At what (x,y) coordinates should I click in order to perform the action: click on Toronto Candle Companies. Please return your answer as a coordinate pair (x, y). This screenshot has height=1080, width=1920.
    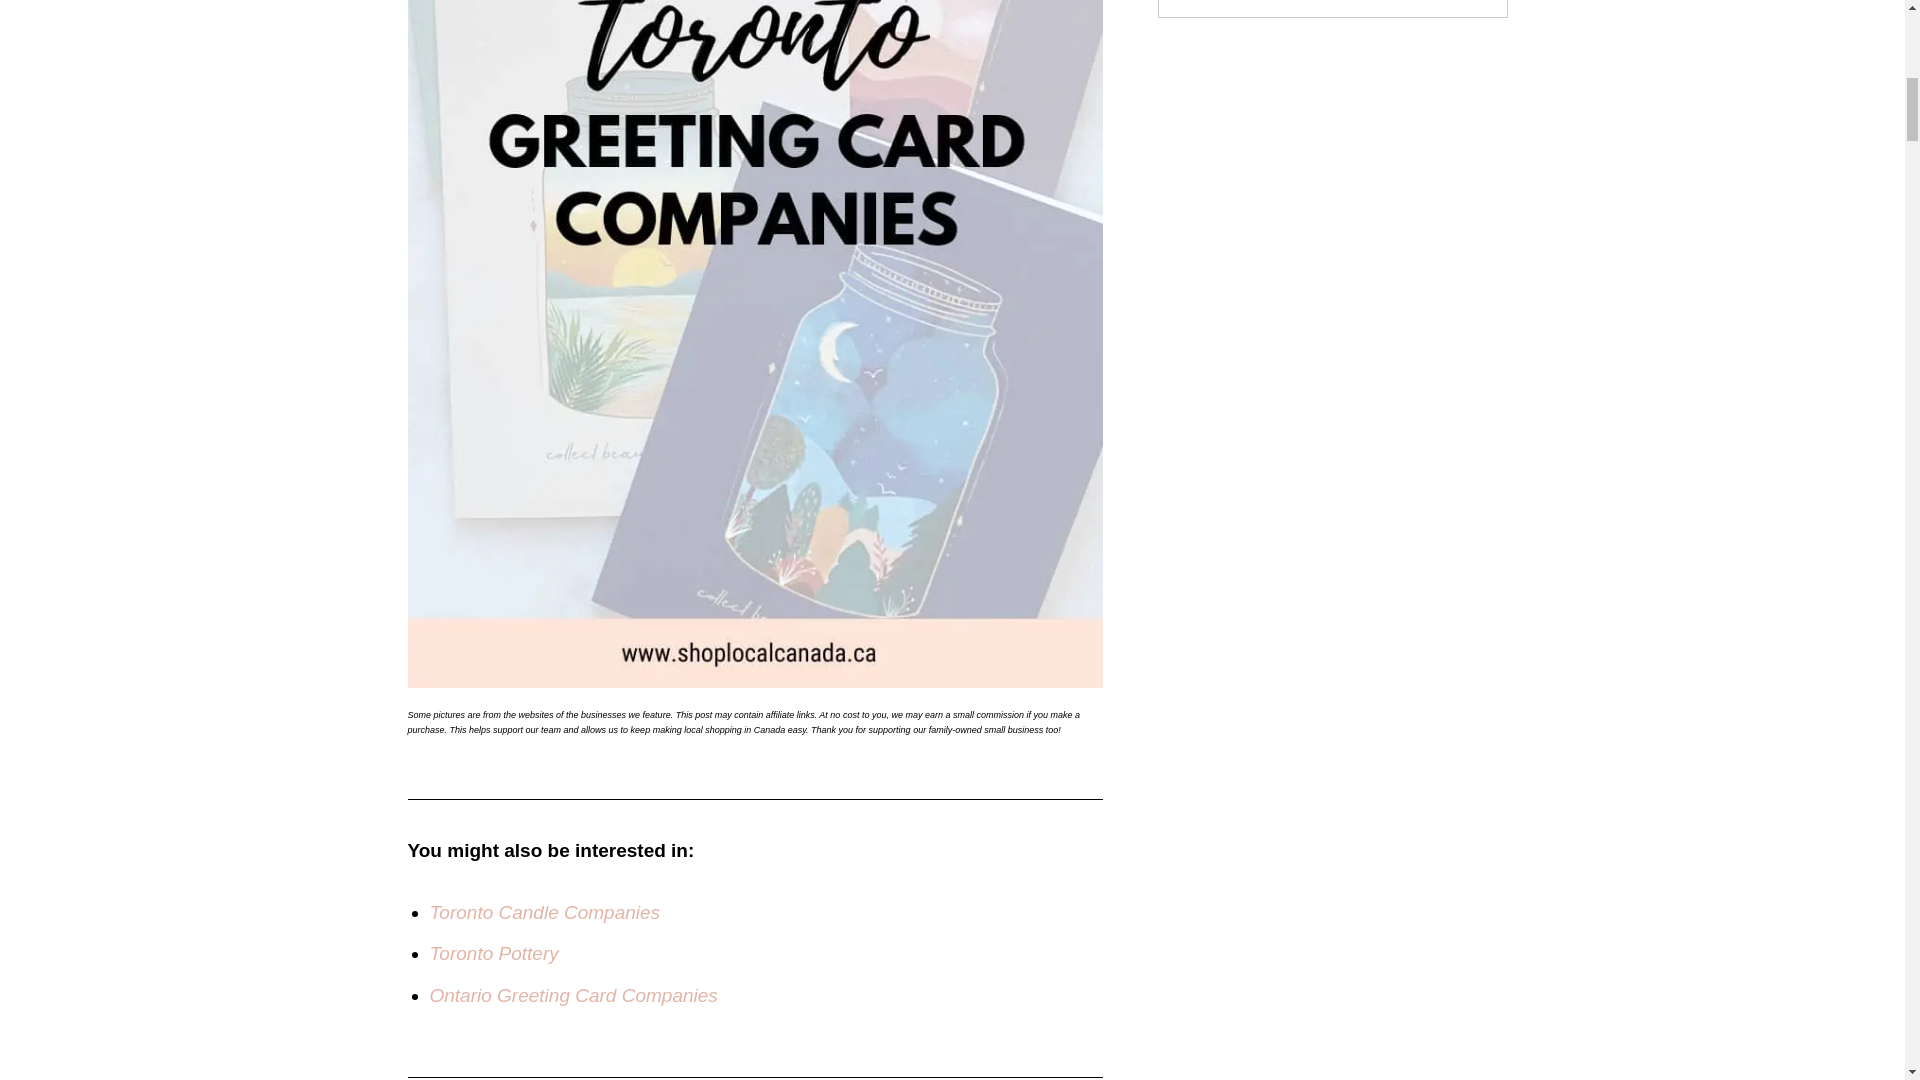
    Looking at the image, I should click on (545, 912).